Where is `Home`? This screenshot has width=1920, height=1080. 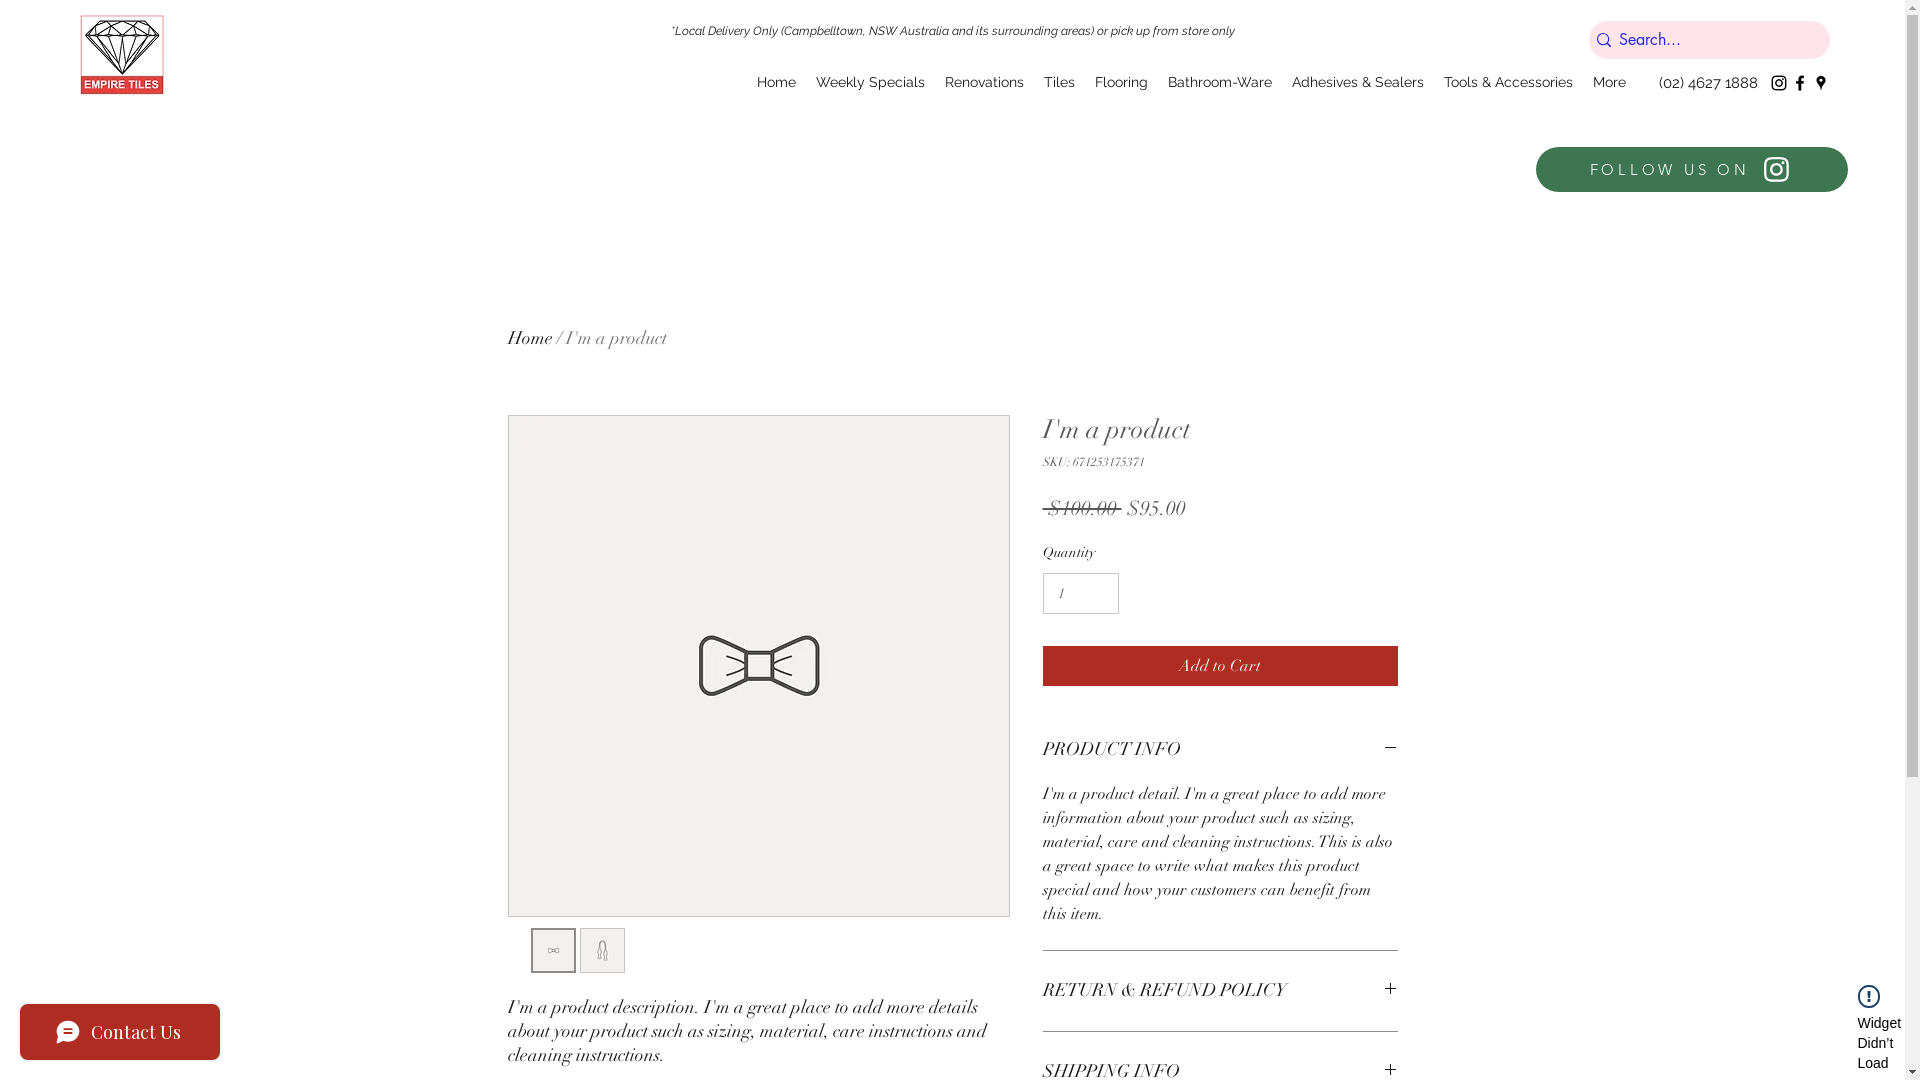
Home is located at coordinates (530, 338).